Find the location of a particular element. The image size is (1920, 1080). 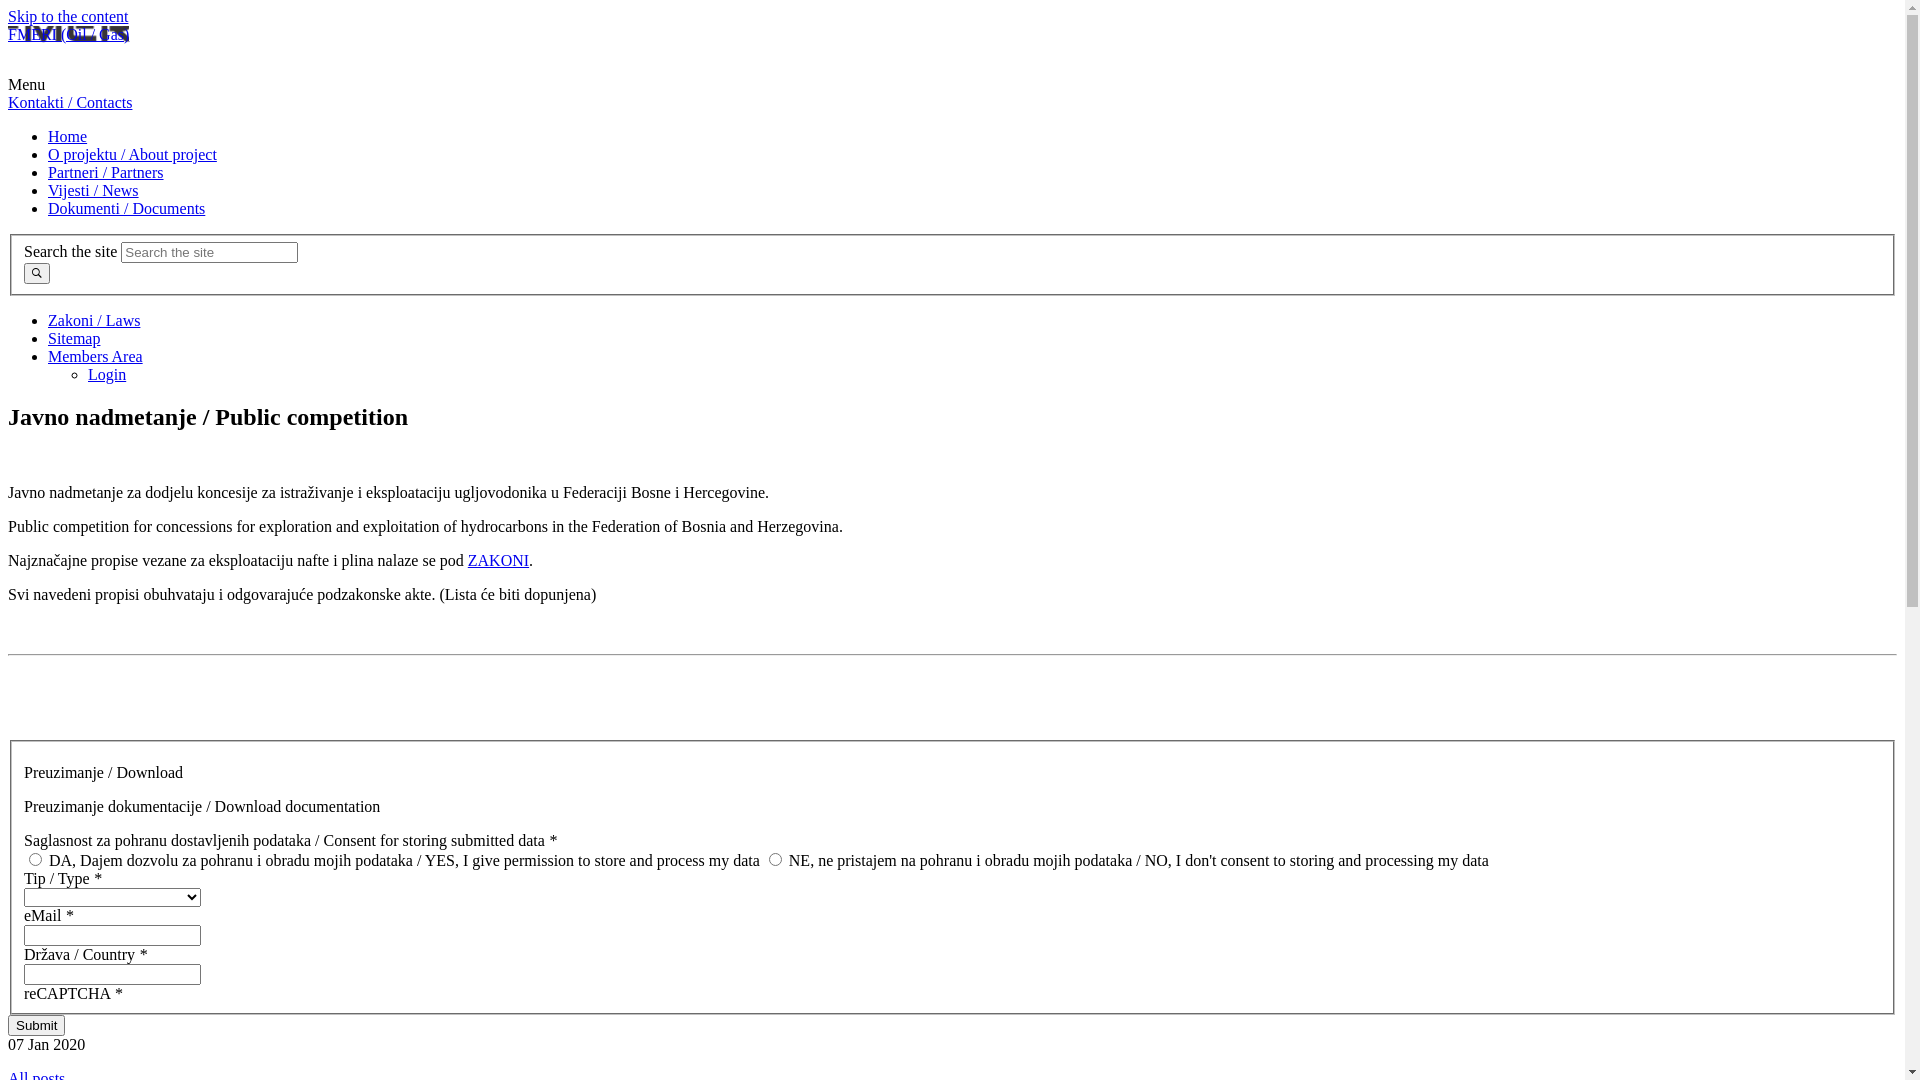

Skip to the content is located at coordinates (68, 16).